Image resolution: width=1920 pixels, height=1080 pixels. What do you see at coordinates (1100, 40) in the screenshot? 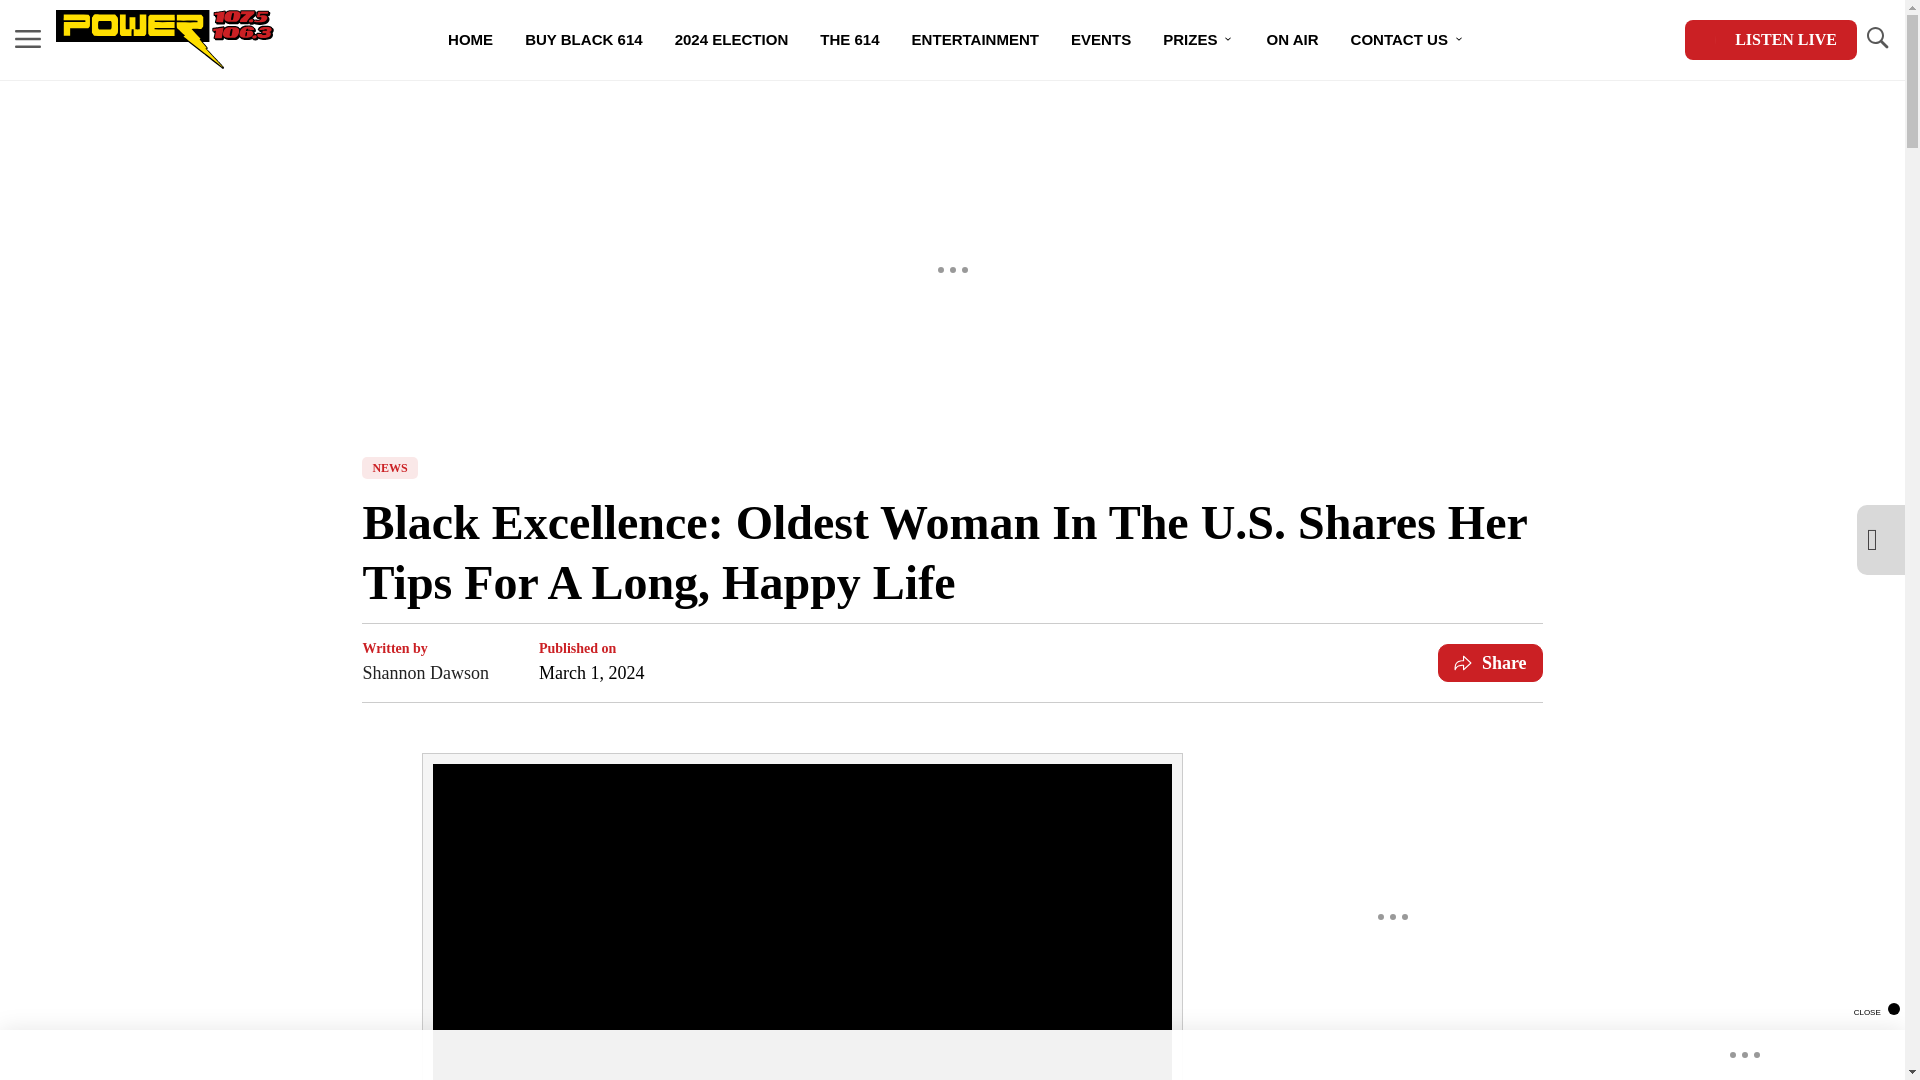
I see `EVENTS` at bounding box center [1100, 40].